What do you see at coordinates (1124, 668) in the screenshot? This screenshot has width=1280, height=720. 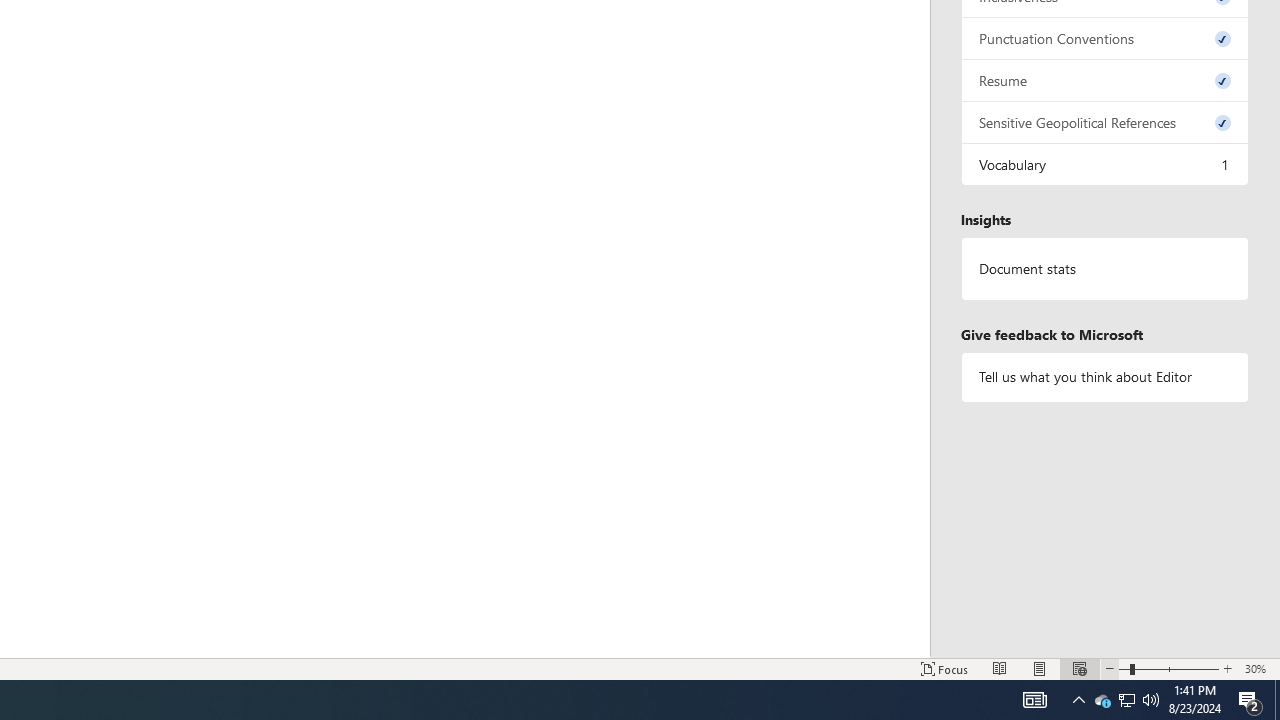 I see `Zoom Out` at bounding box center [1124, 668].